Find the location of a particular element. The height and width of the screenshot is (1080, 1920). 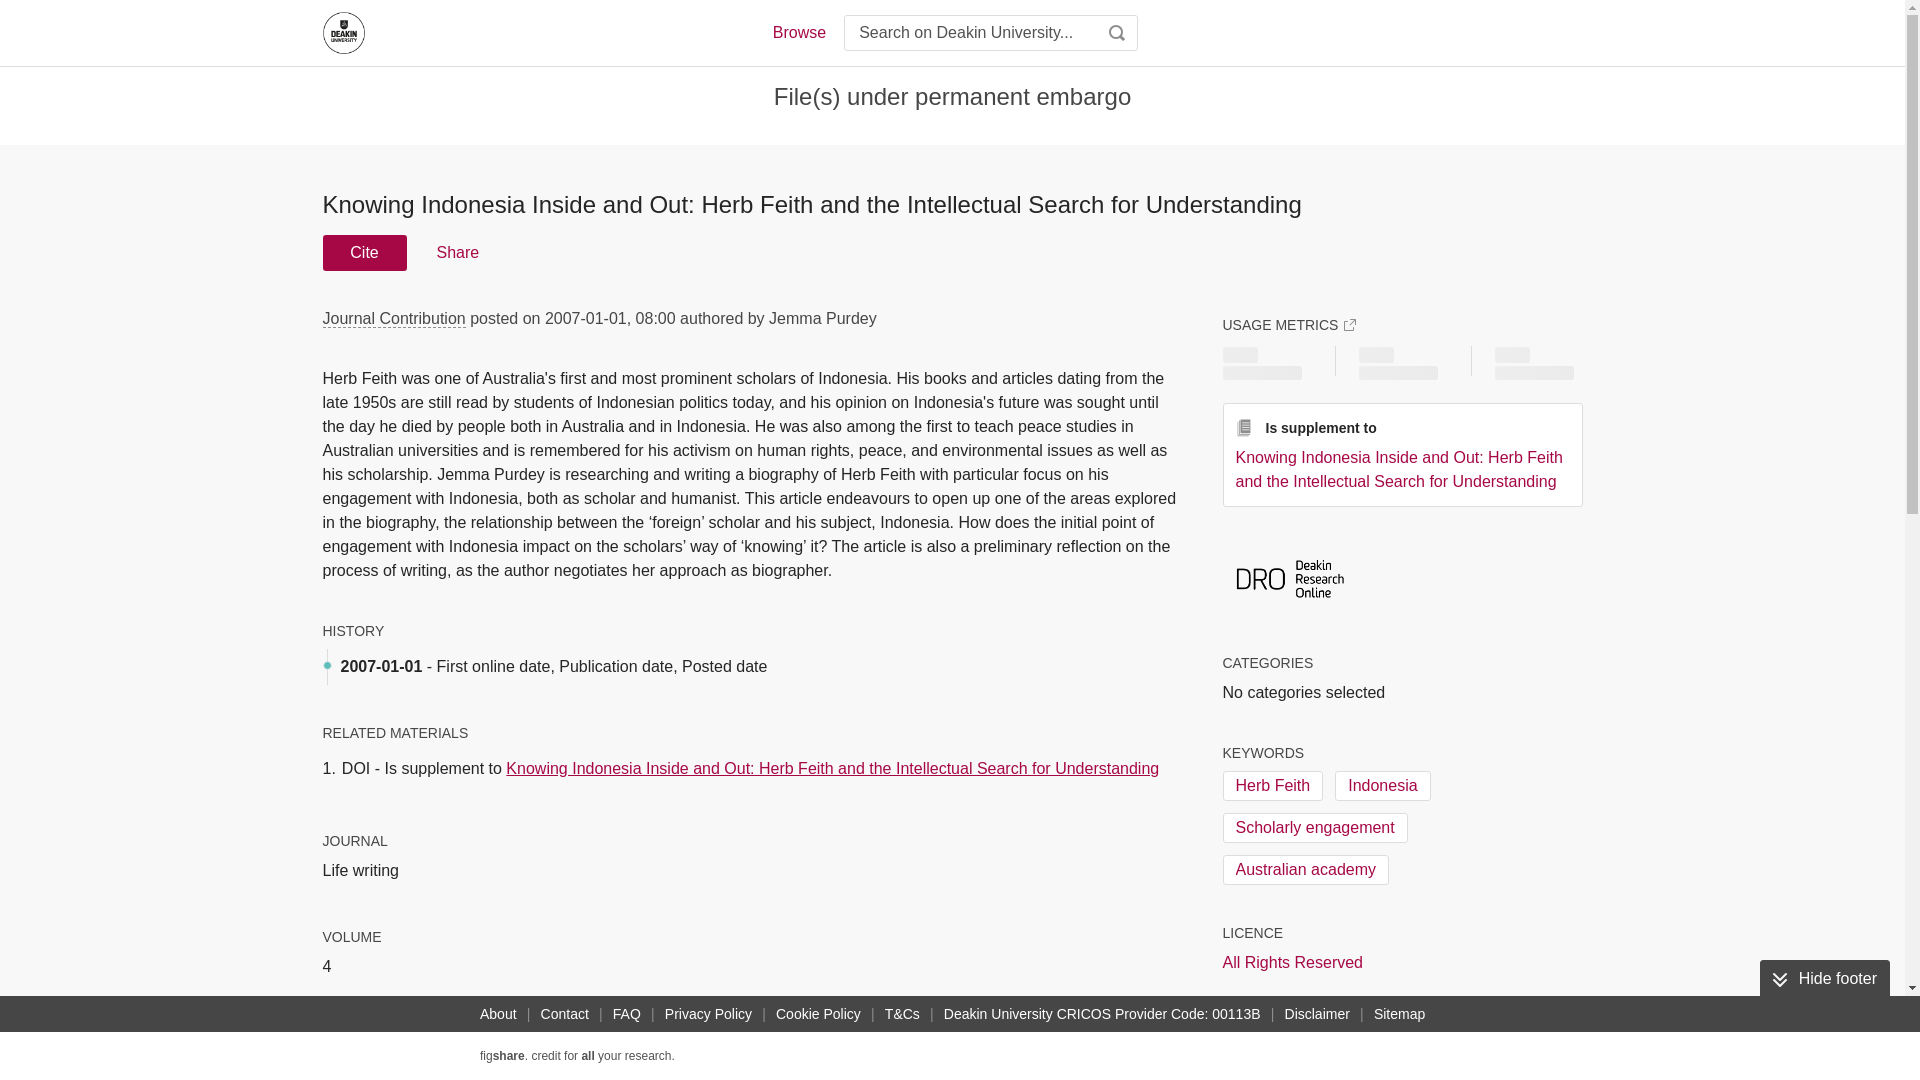

Cookie Policy is located at coordinates (818, 1014).